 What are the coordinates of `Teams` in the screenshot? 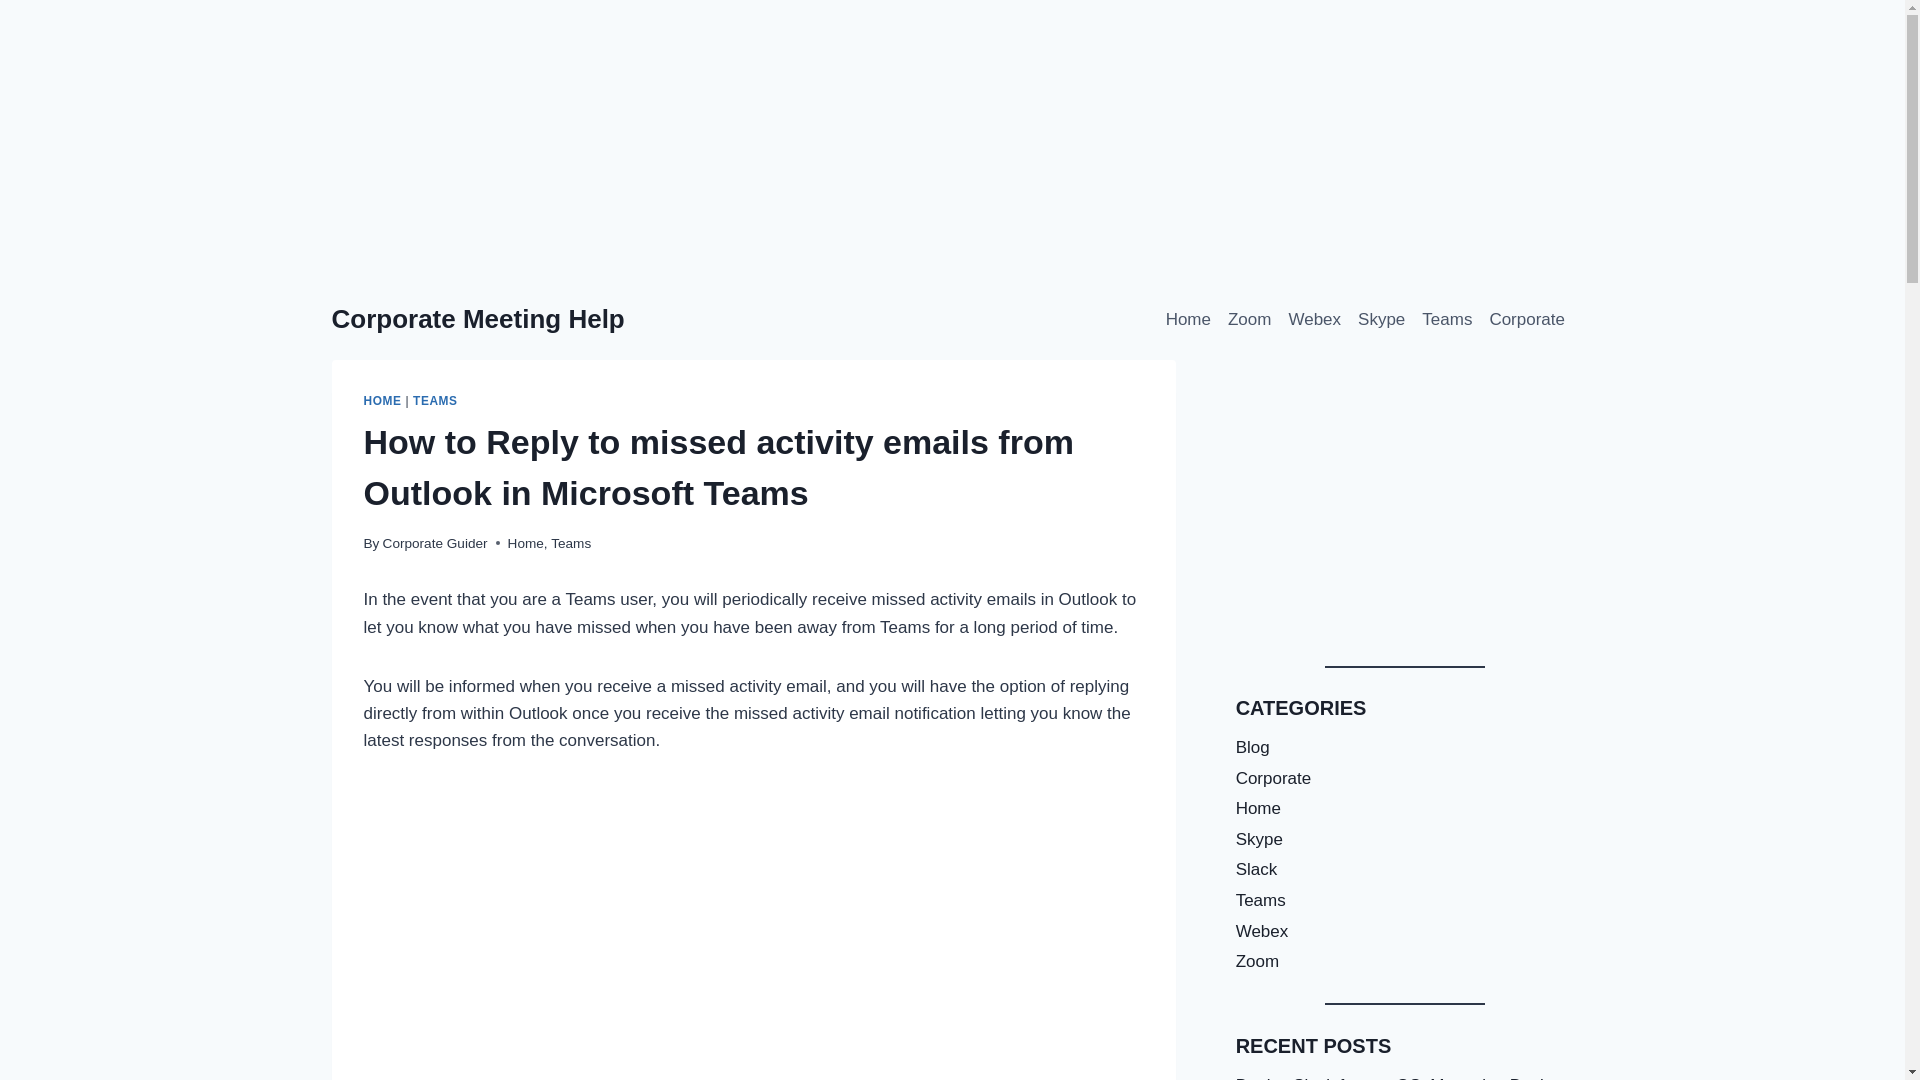 It's located at (571, 542).